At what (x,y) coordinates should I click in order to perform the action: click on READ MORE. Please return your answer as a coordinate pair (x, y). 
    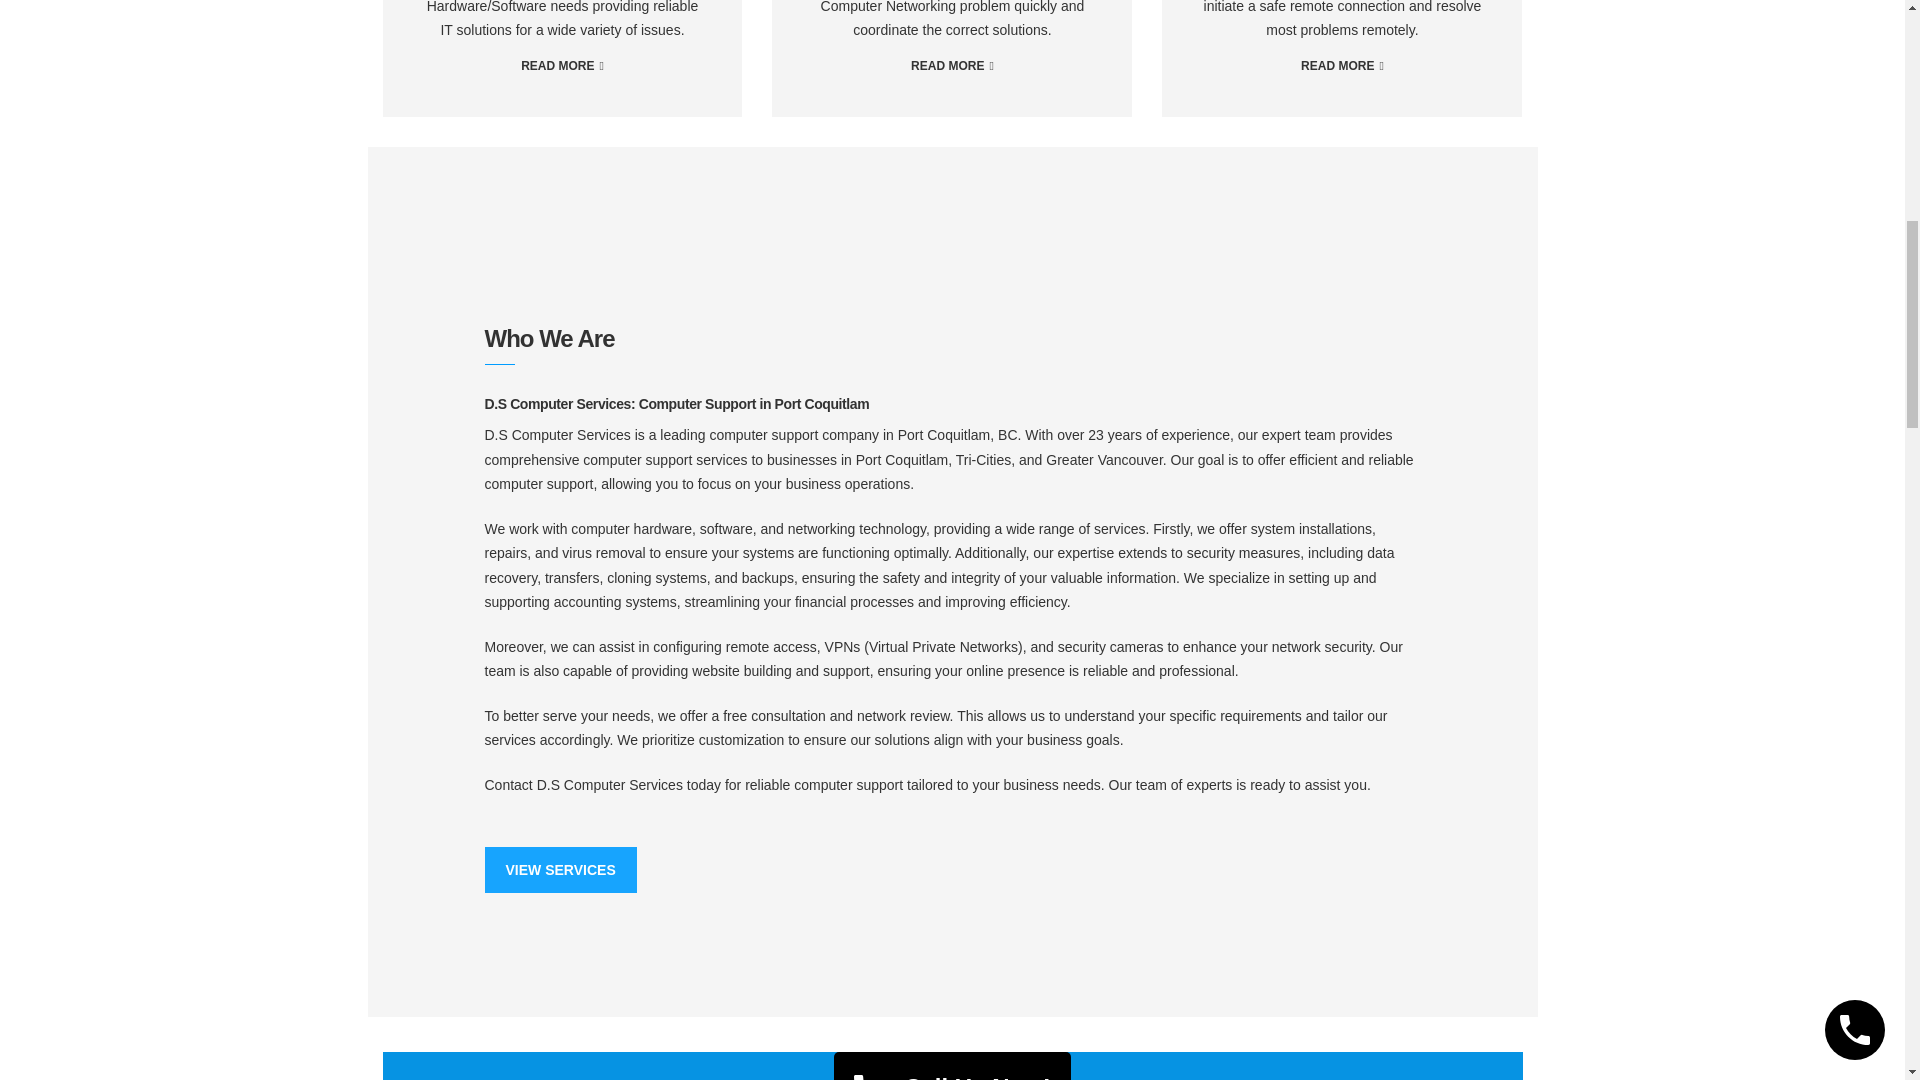
    Looking at the image, I should click on (1342, 66).